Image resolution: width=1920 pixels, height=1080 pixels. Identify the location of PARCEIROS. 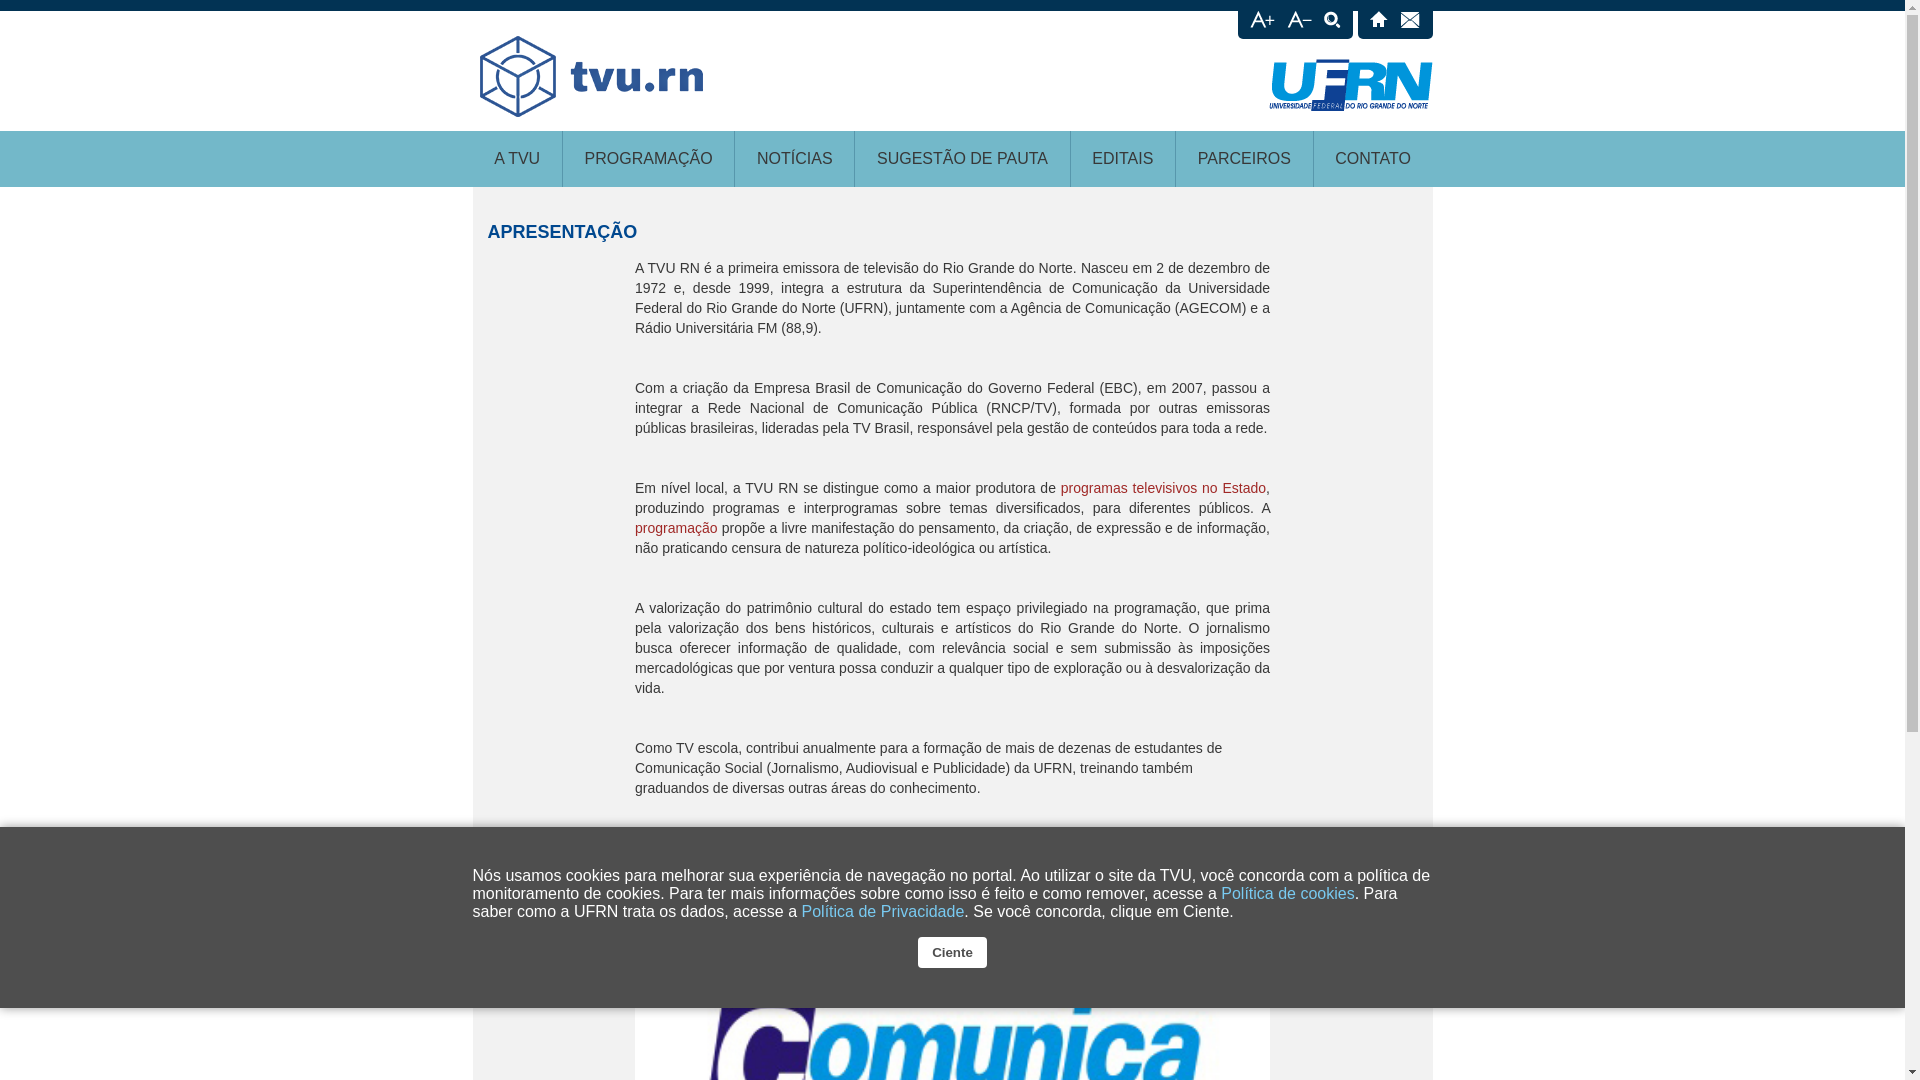
(1244, 158).